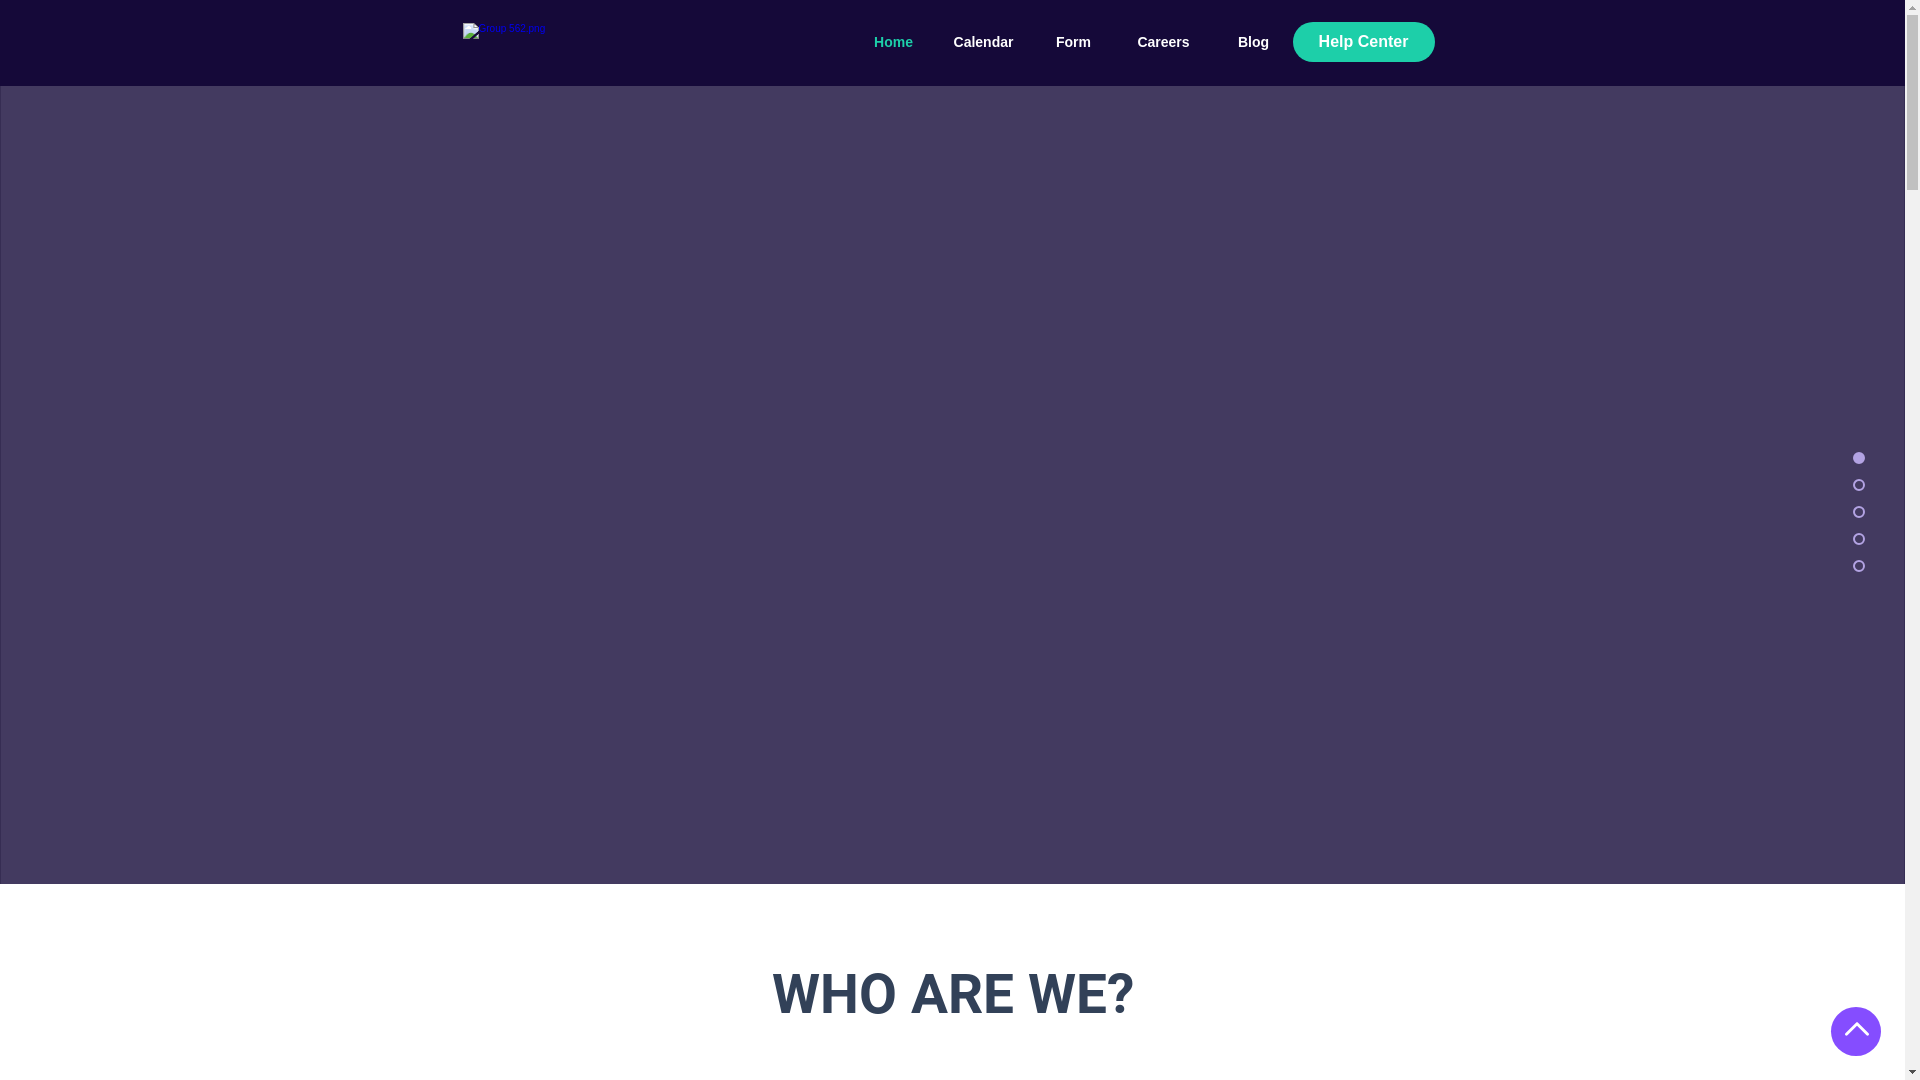 The height and width of the screenshot is (1080, 1920). Describe the element at coordinates (893, 42) in the screenshot. I see `Home` at that location.